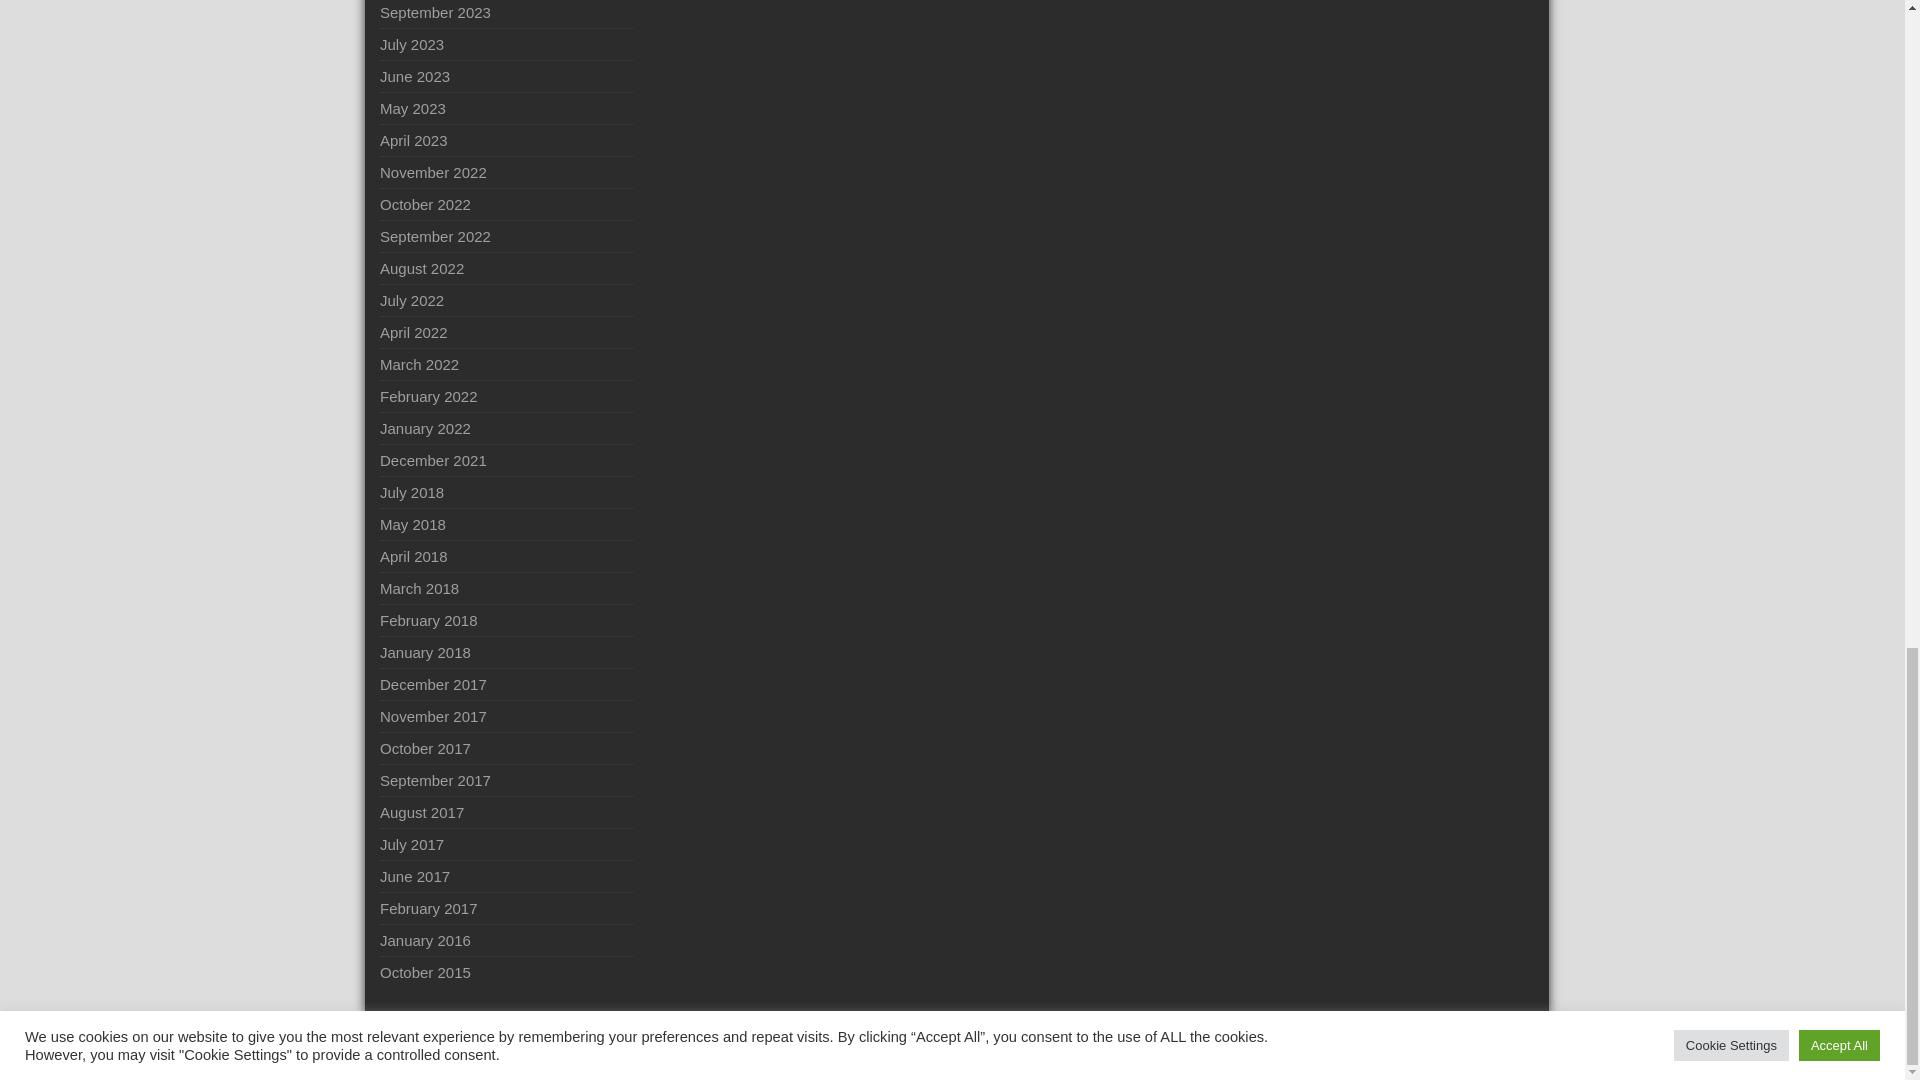 The height and width of the screenshot is (1080, 1920). Describe the element at coordinates (425, 204) in the screenshot. I see `October 2022` at that location.